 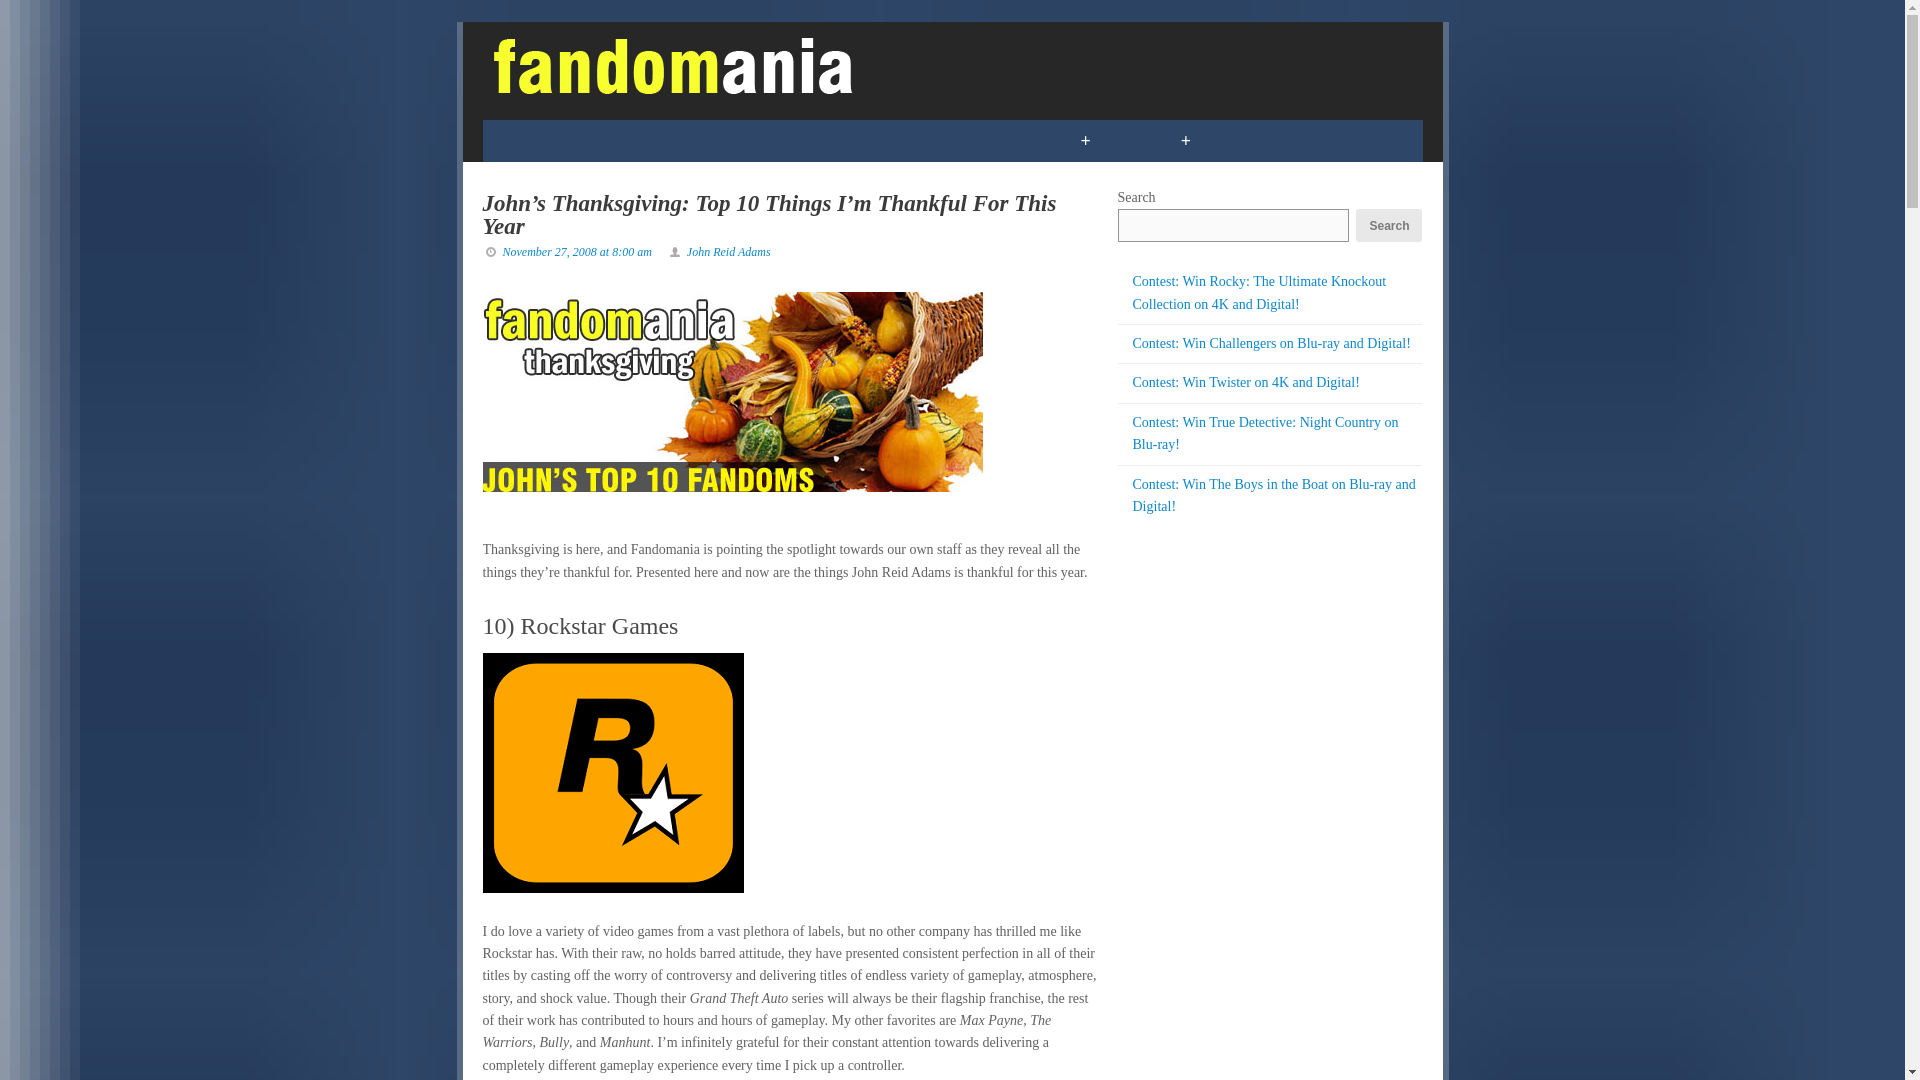 What do you see at coordinates (712, 140) in the screenshot?
I see `TV` at bounding box center [712, 140].